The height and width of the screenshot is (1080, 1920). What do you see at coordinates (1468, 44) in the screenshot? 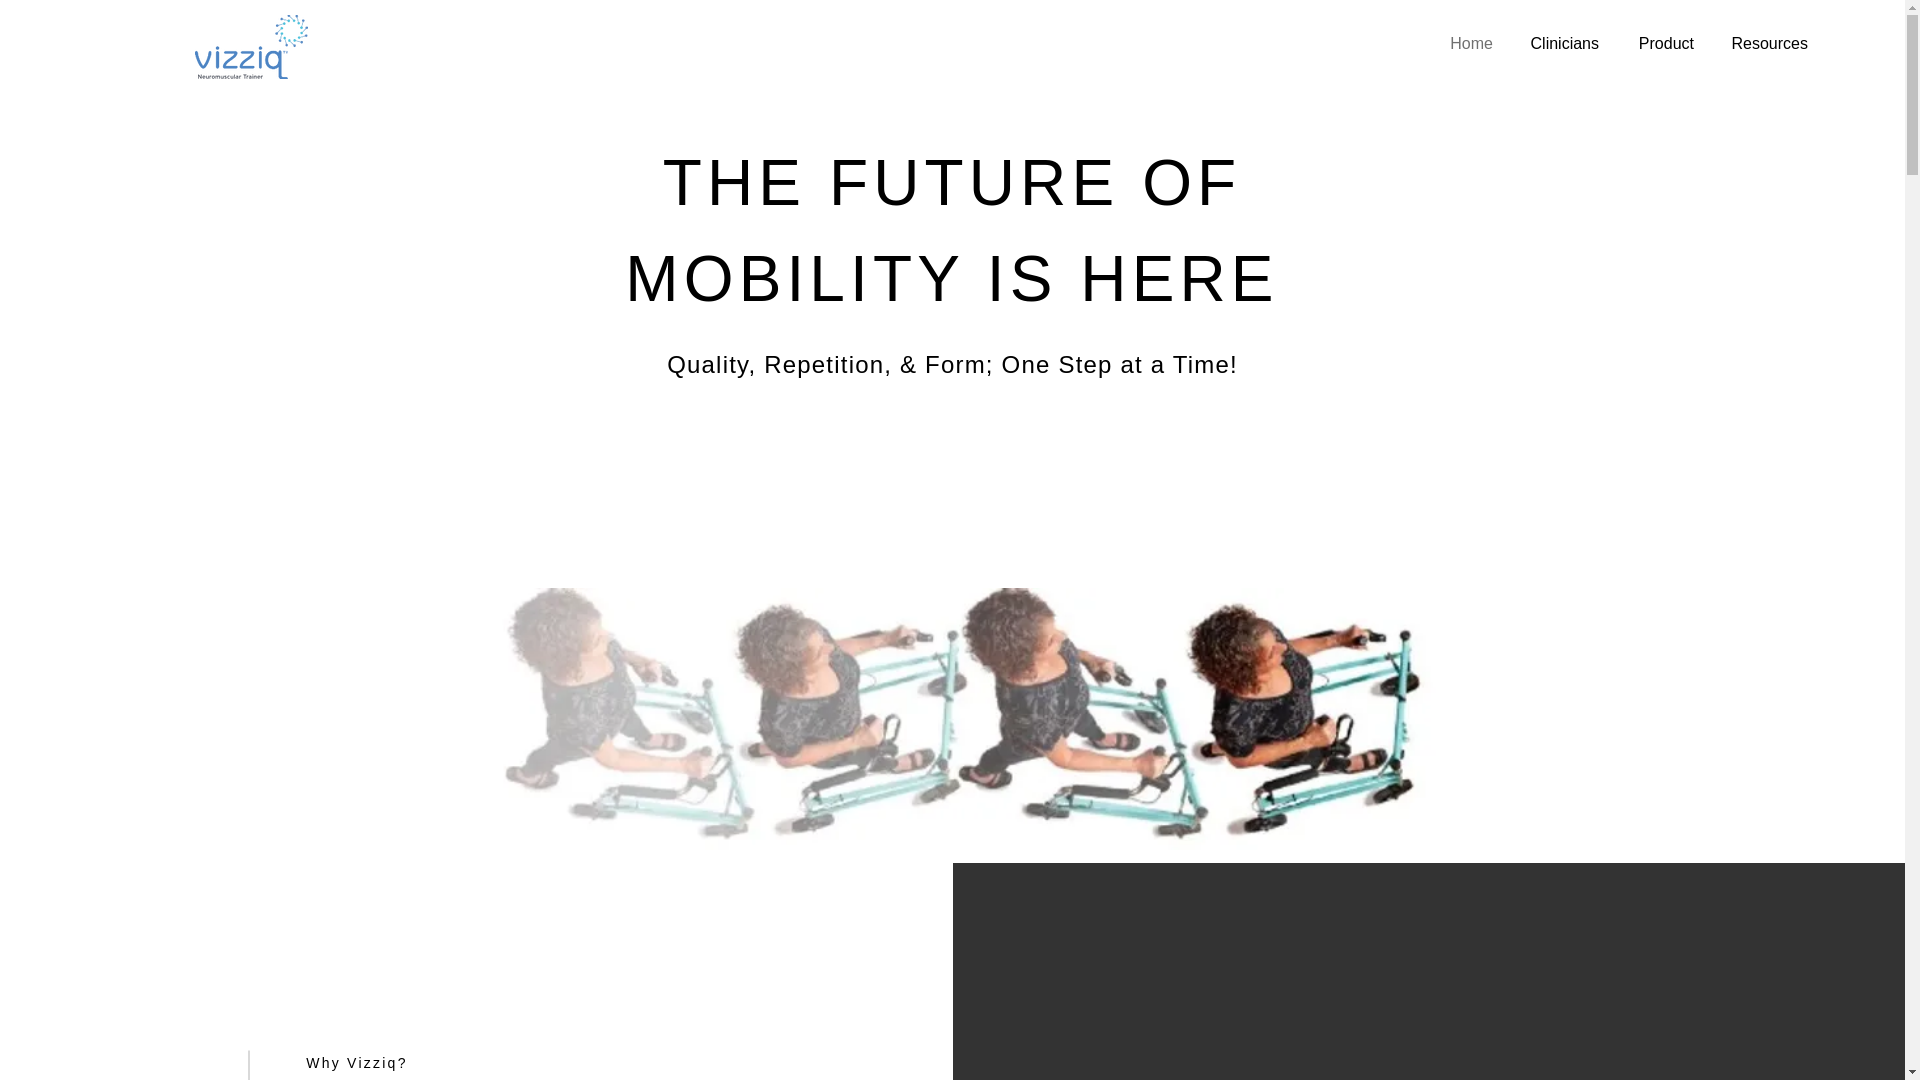
I see `Home` at bounding box center [1468, 44].